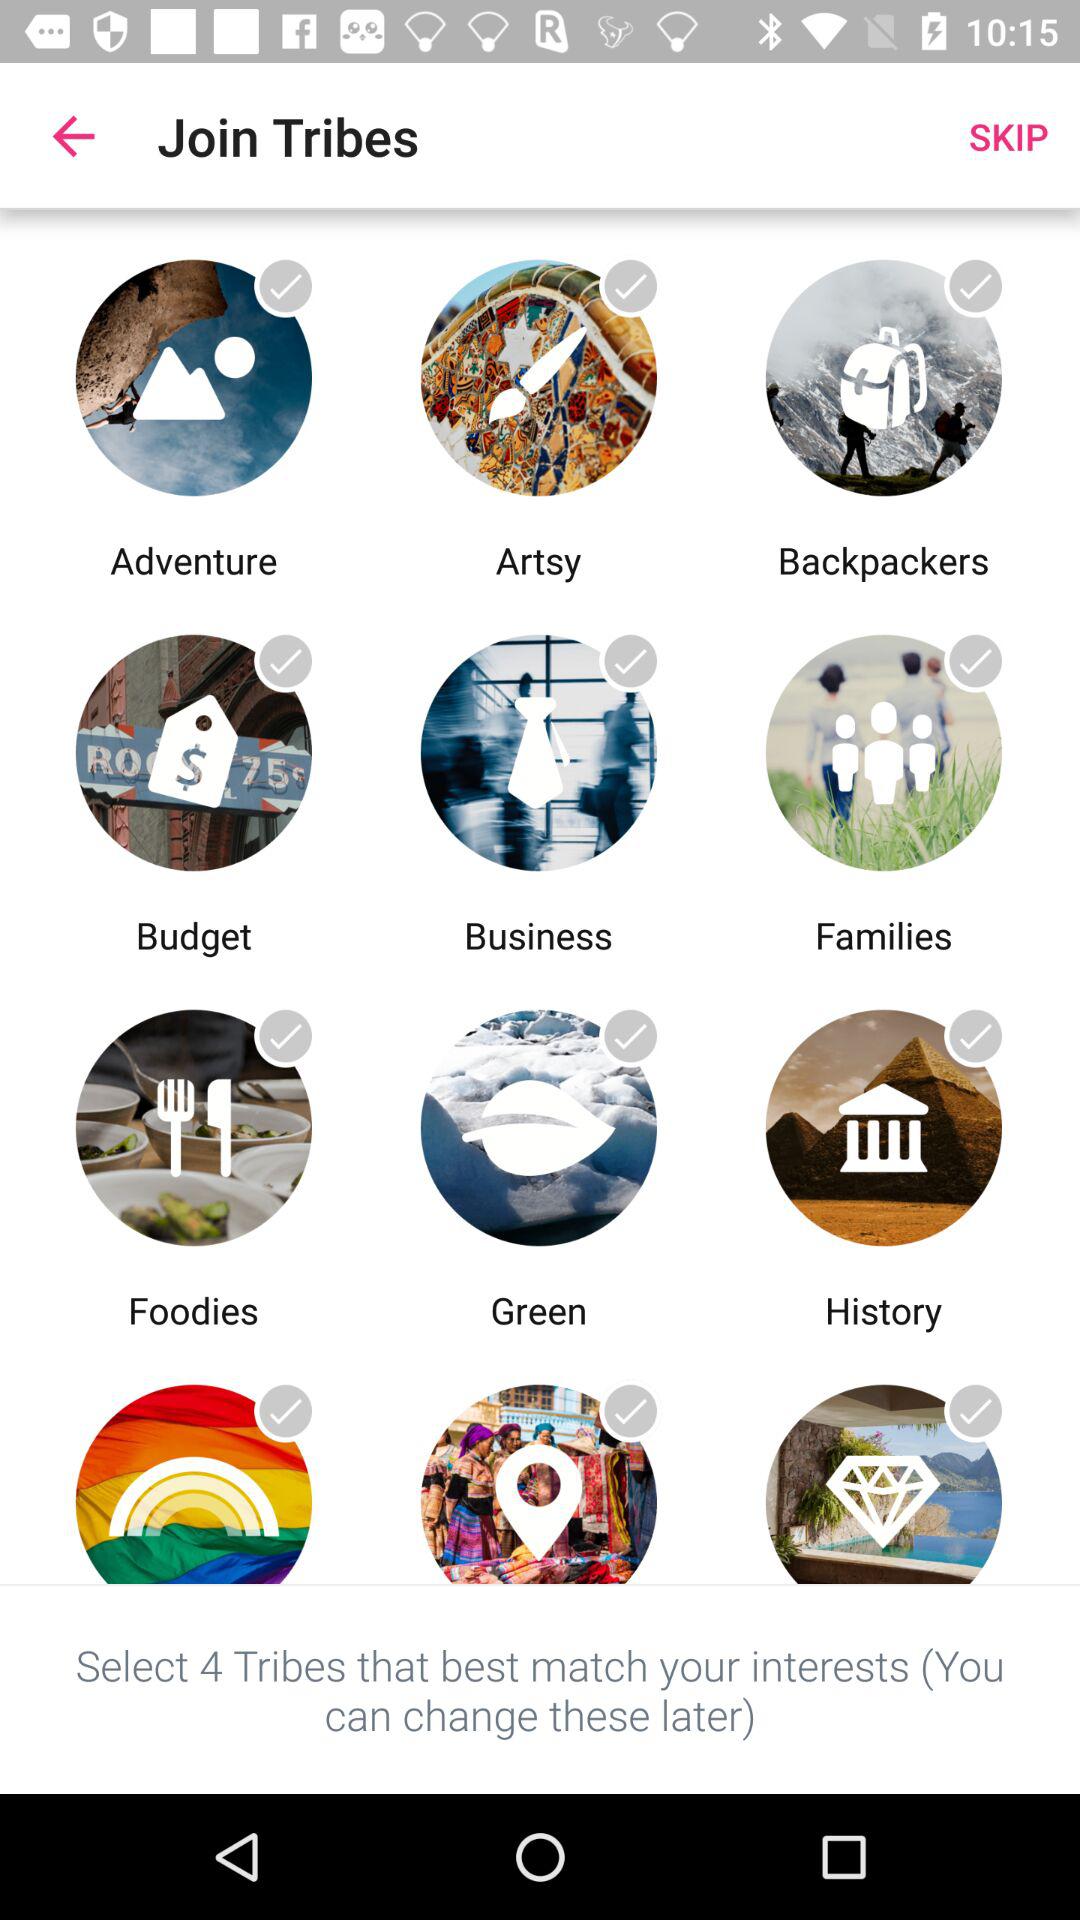 The image size is (1080, 1920). Describe the element at coordinates (538, 372) in the screenshot. I see `join group` at that location.